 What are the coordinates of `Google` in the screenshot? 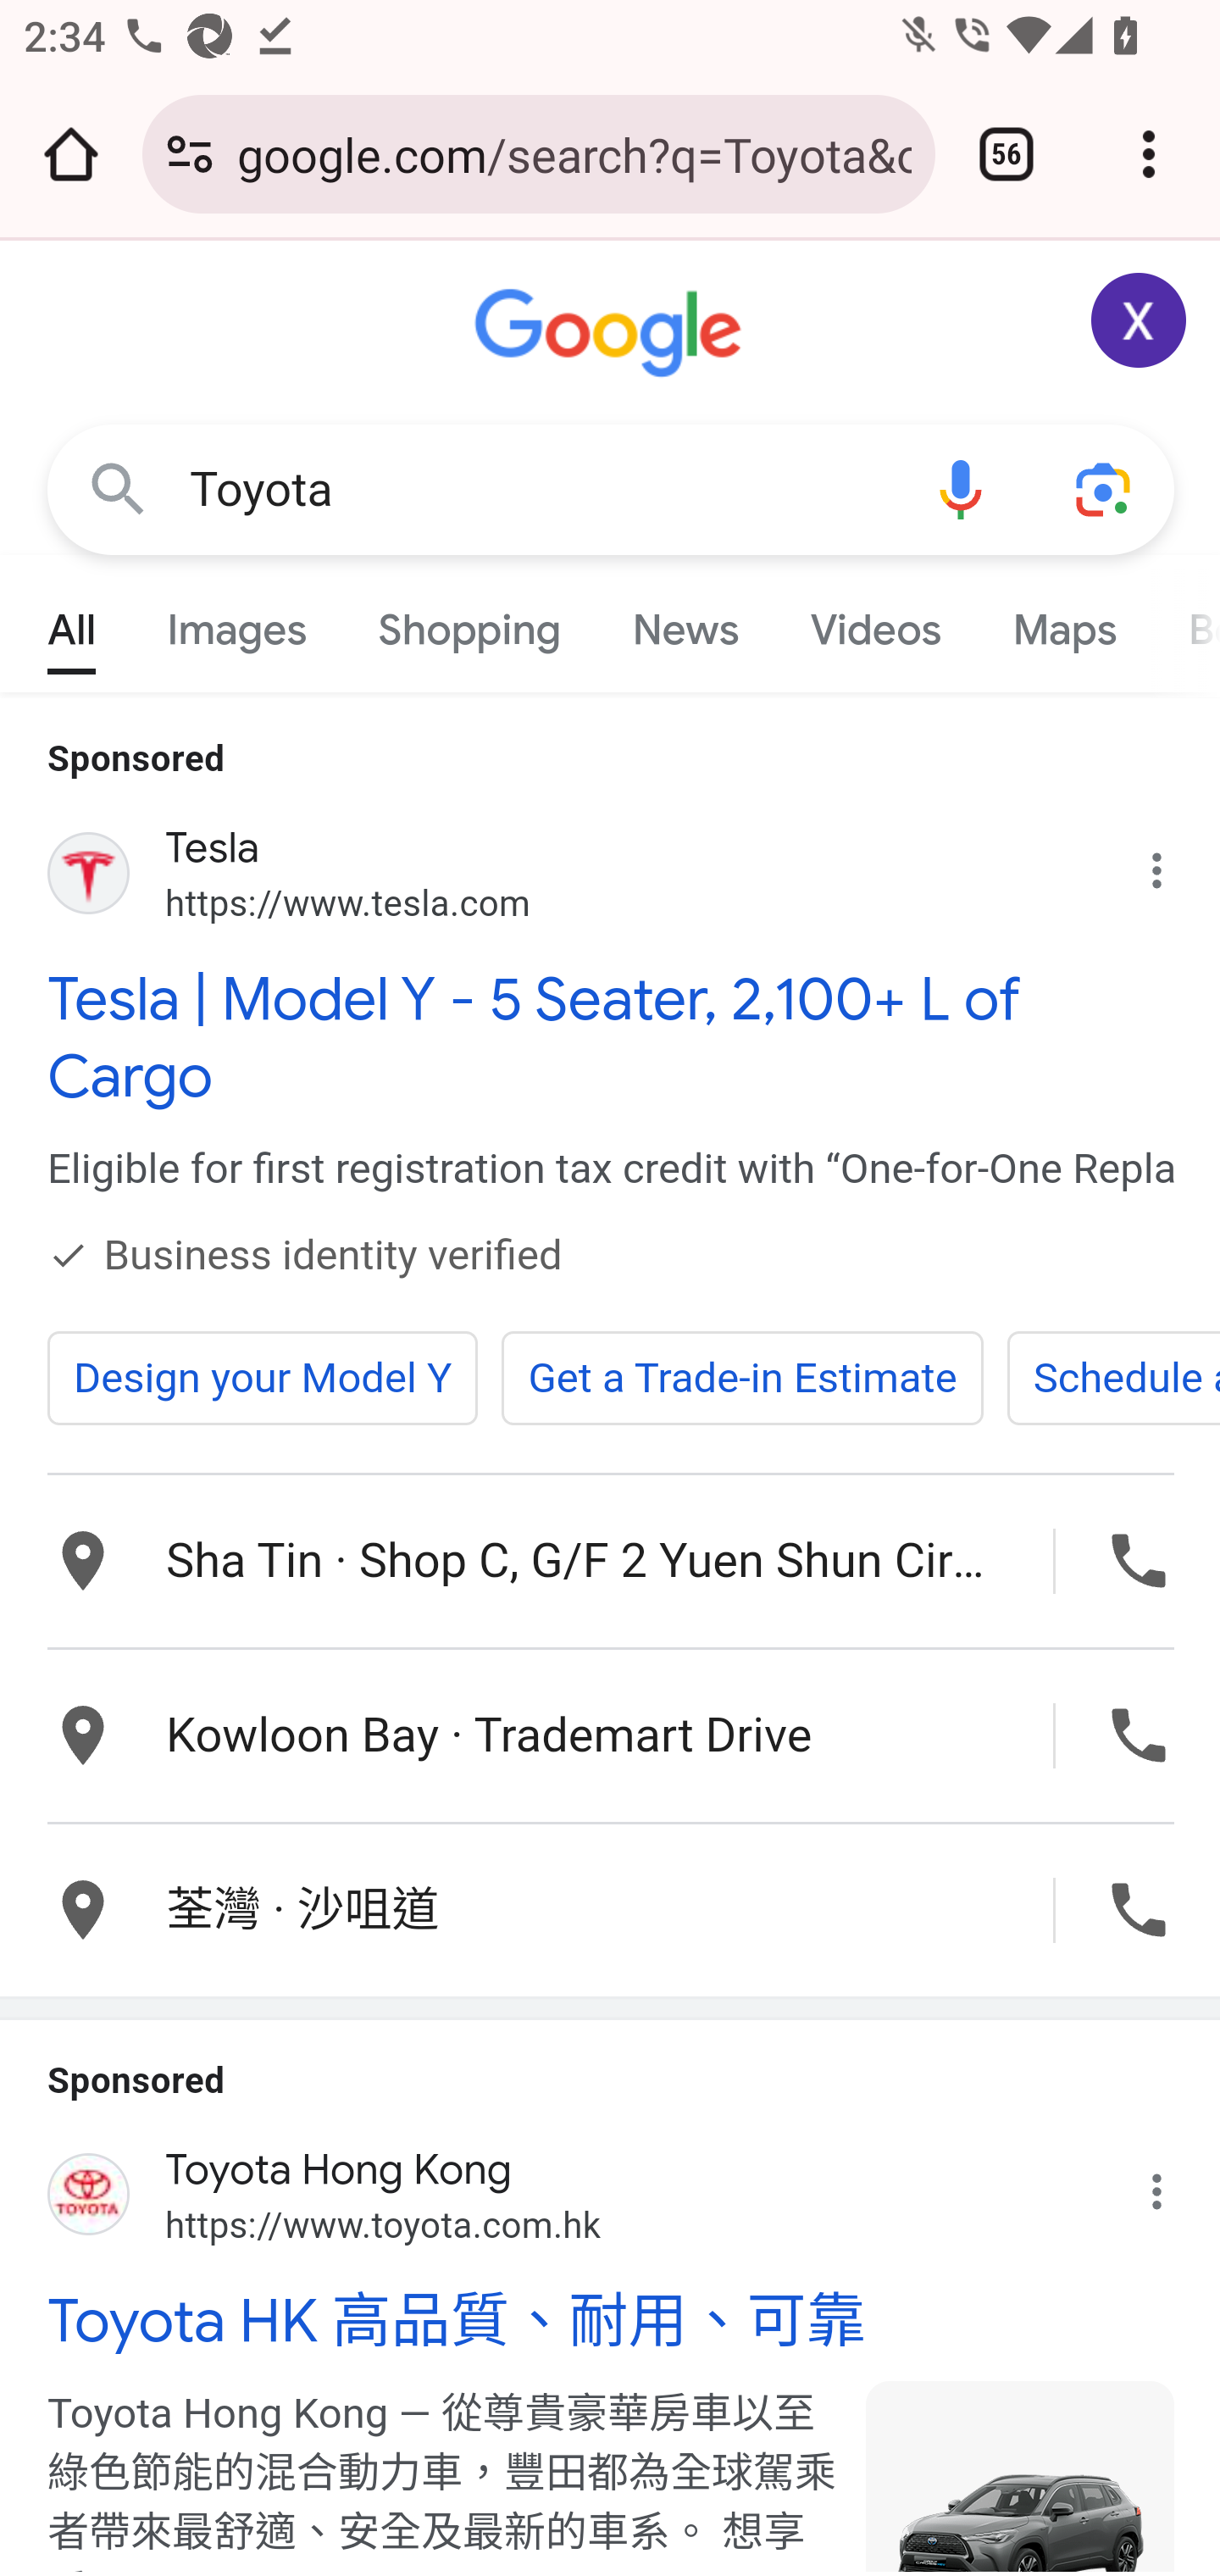 It's located at (612, 334).